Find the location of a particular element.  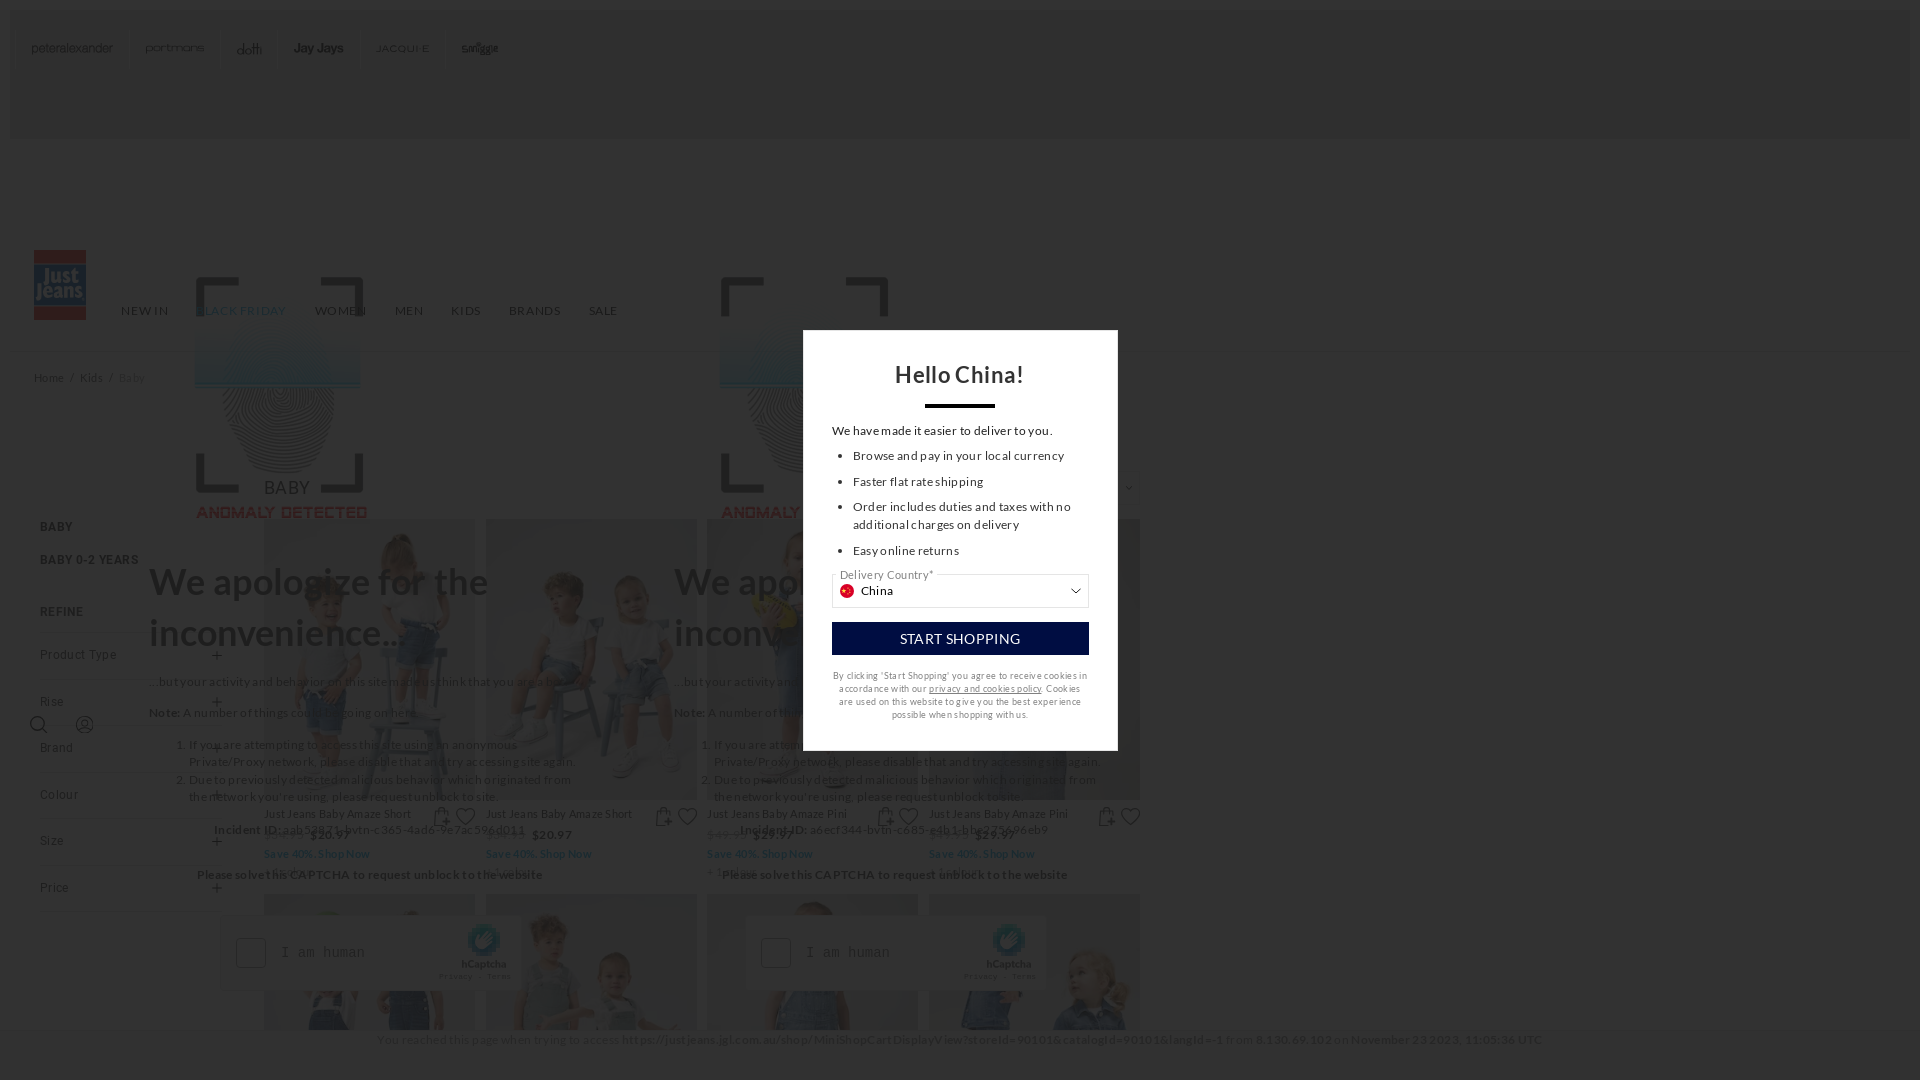

Baby Amaze Short is located at coordinates (442, 816).